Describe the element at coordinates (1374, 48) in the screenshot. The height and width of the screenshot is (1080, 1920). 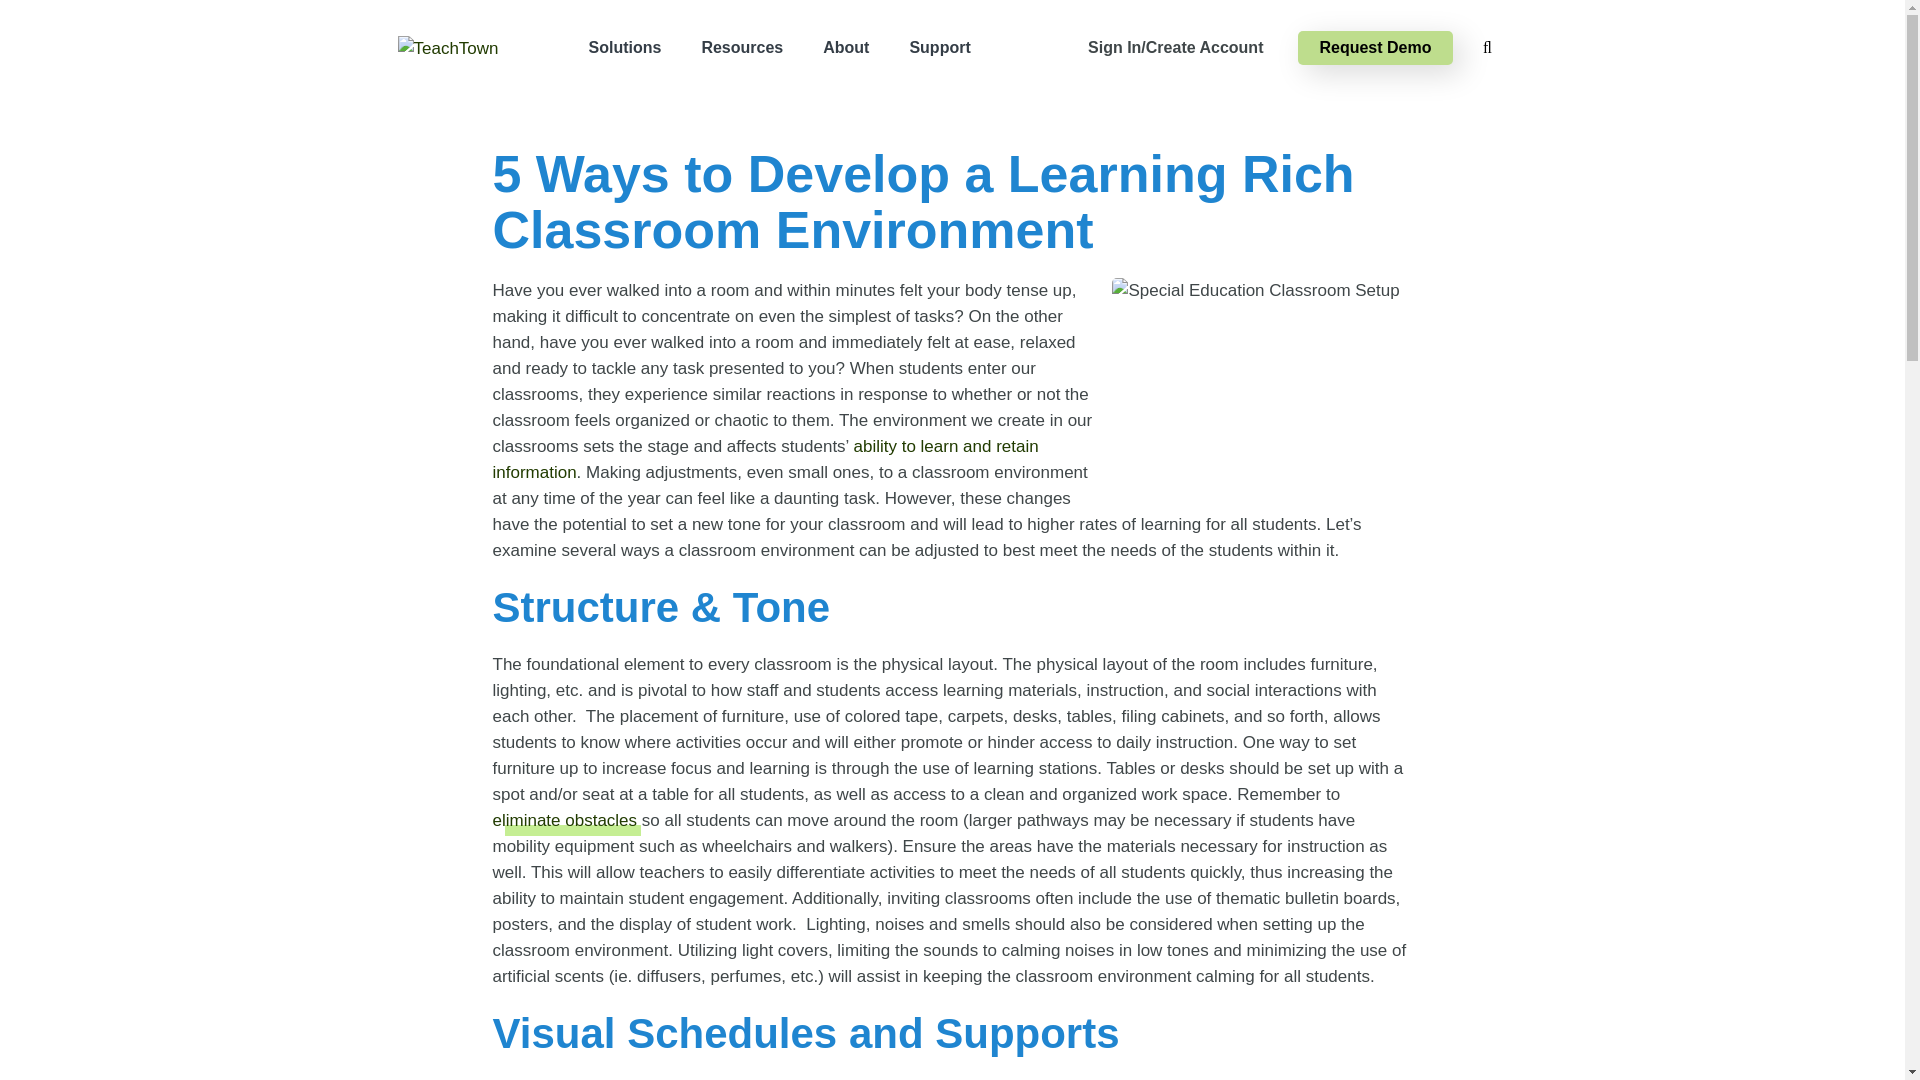
I see `Request Demo` at that location.